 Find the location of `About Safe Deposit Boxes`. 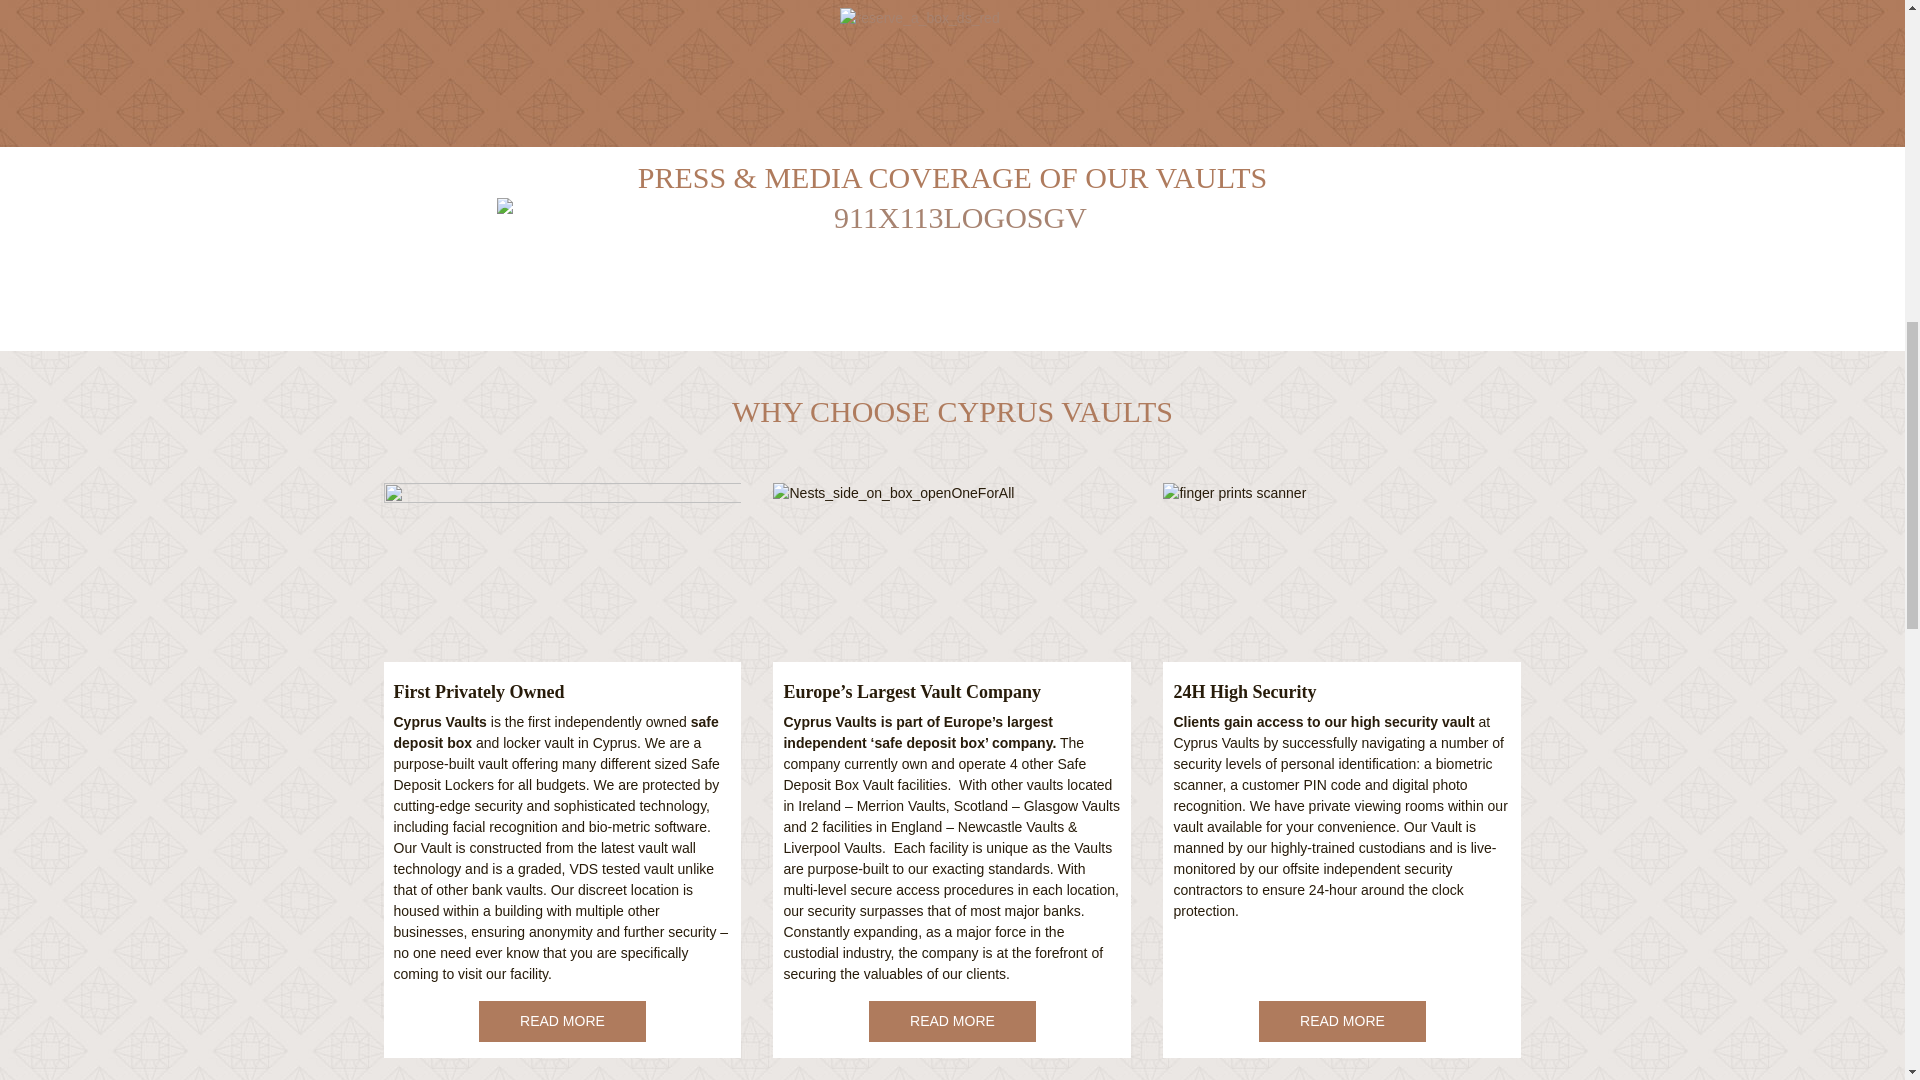

About Safe Deposit Boxes is located at coordinates (562, 1022).